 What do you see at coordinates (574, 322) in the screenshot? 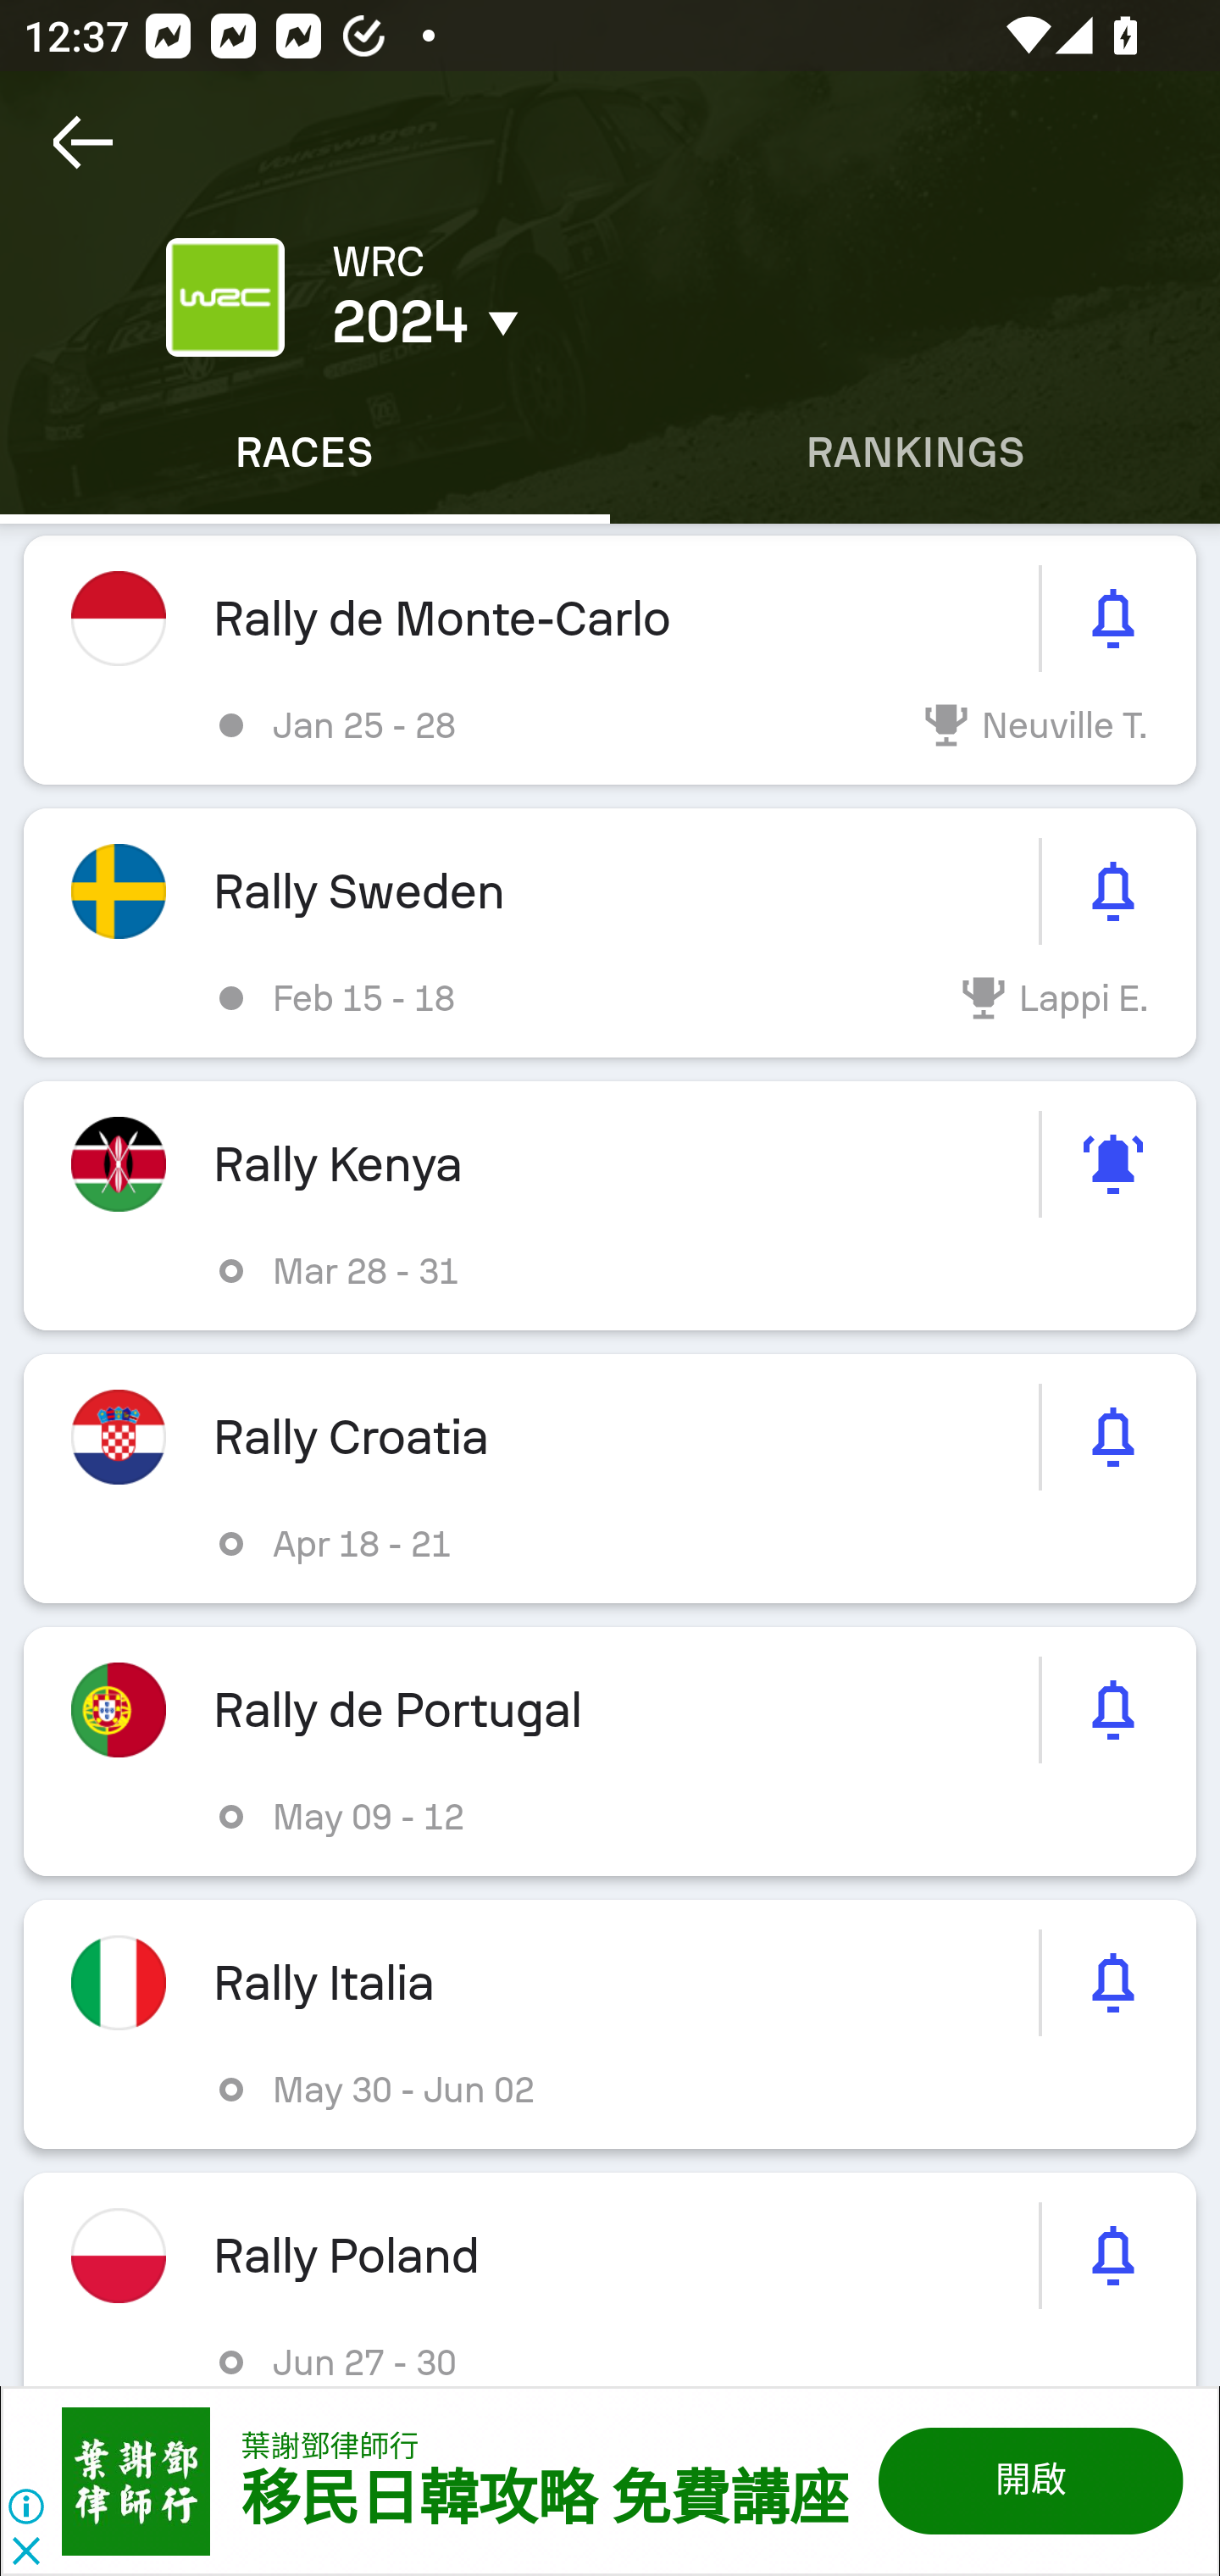
I see `2024` at bounding box center [574, 322].